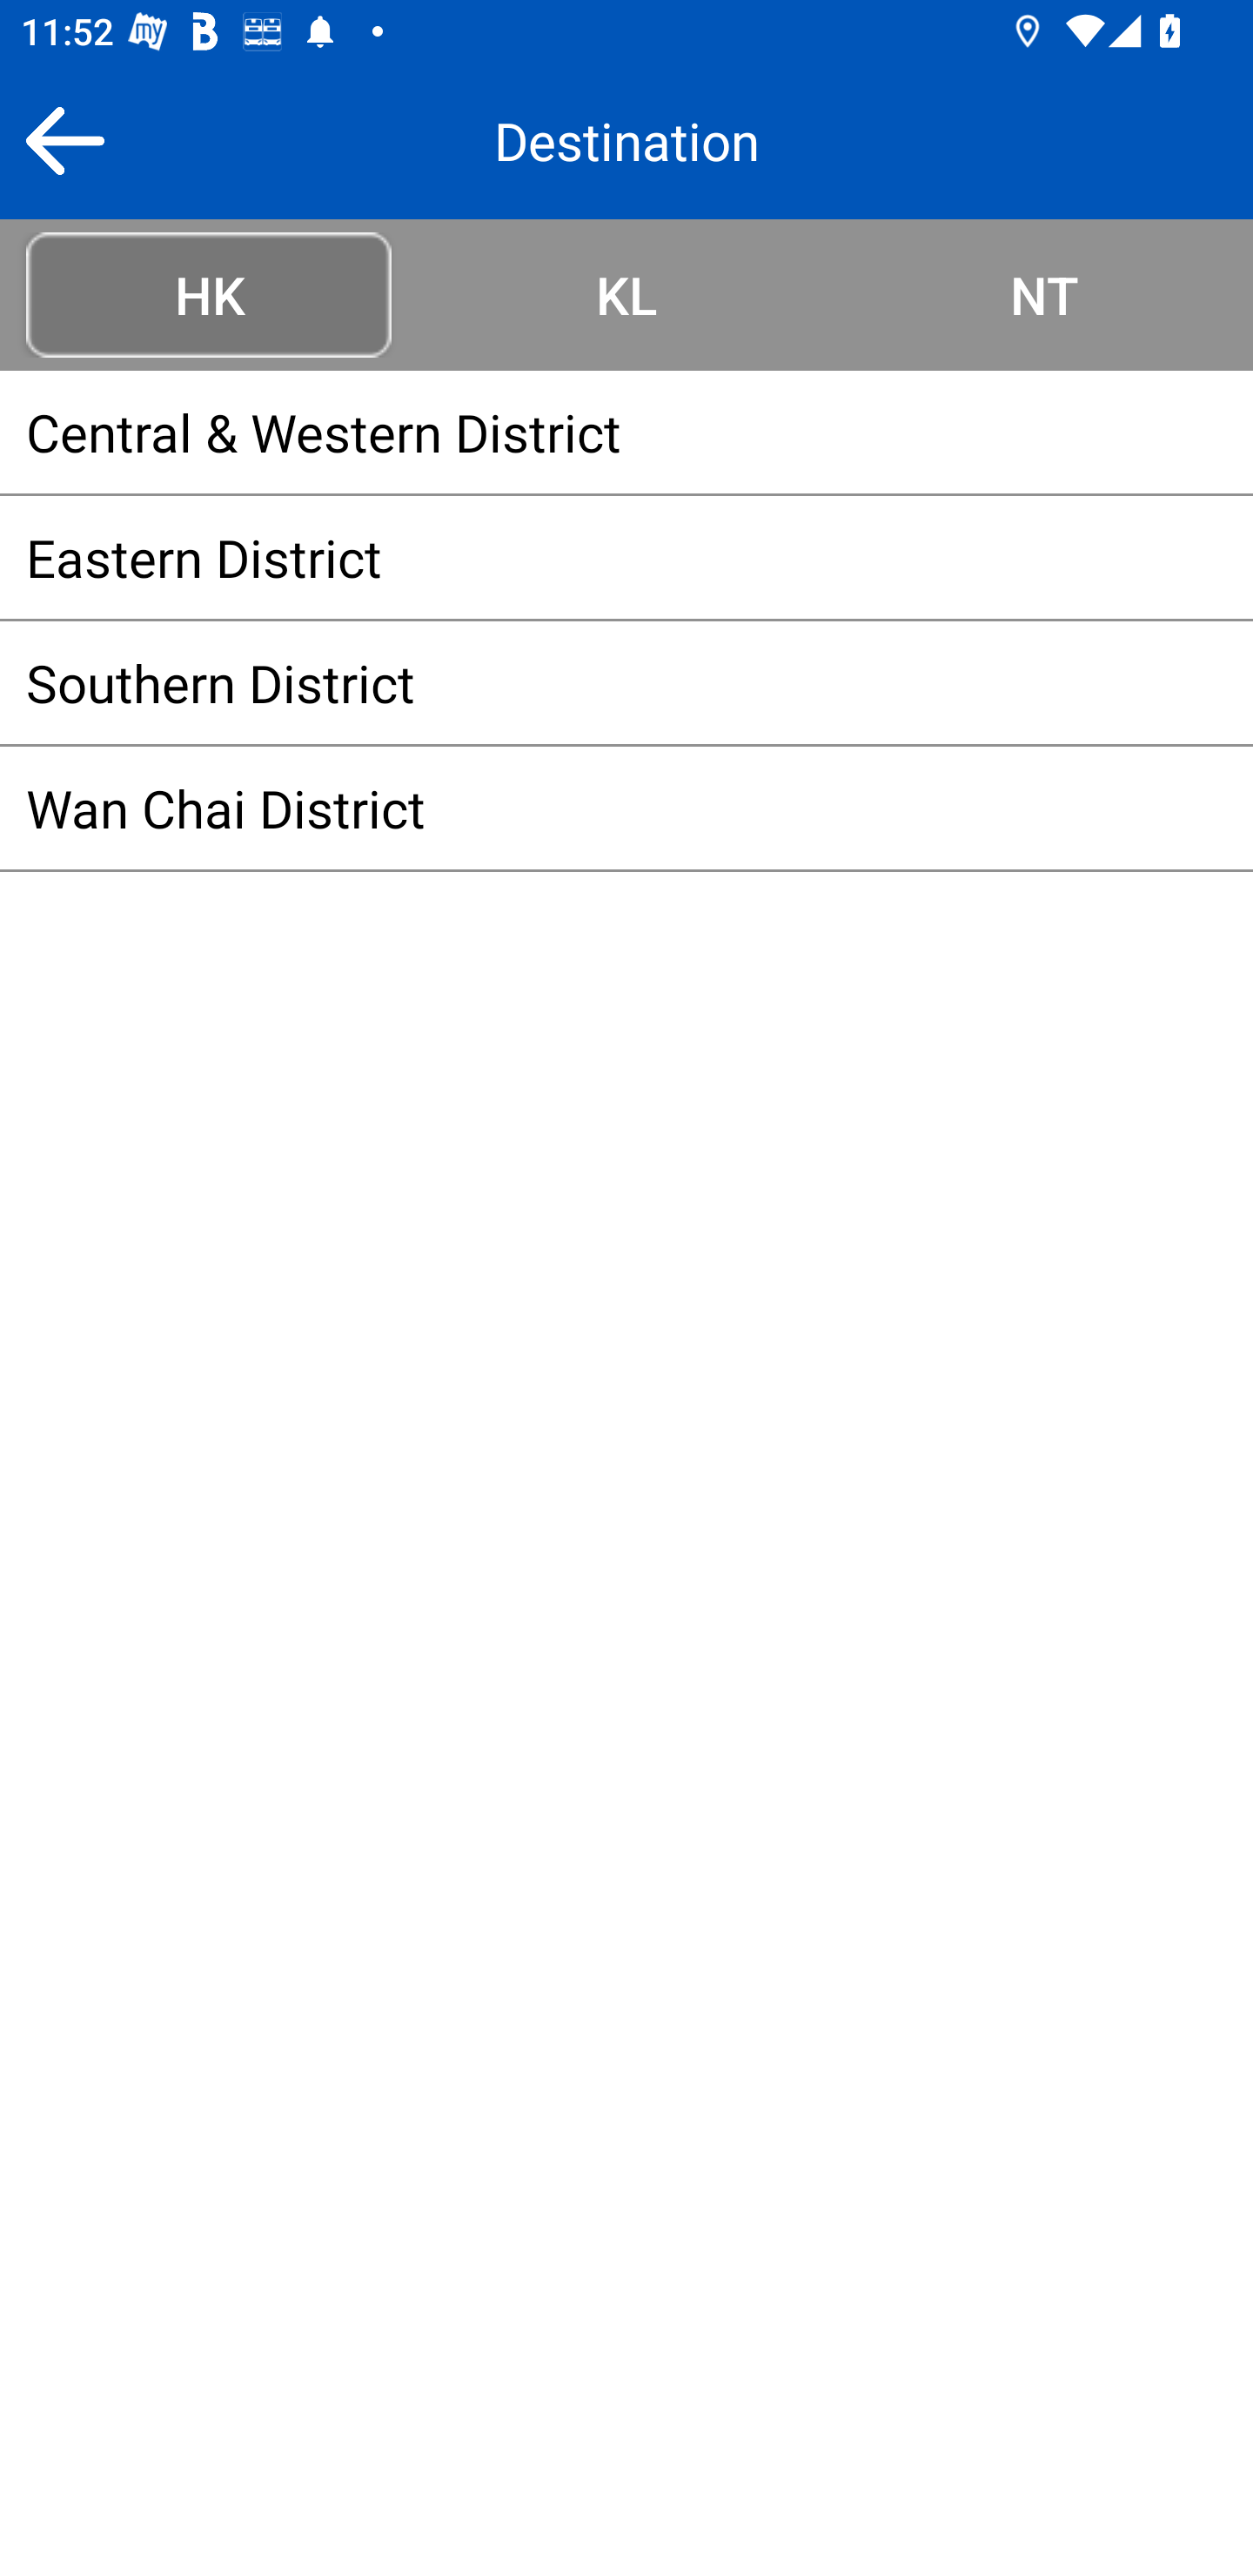 The height and width of the screenshot is (2576, 1253). I want to click on NT, so click(1044, 294).